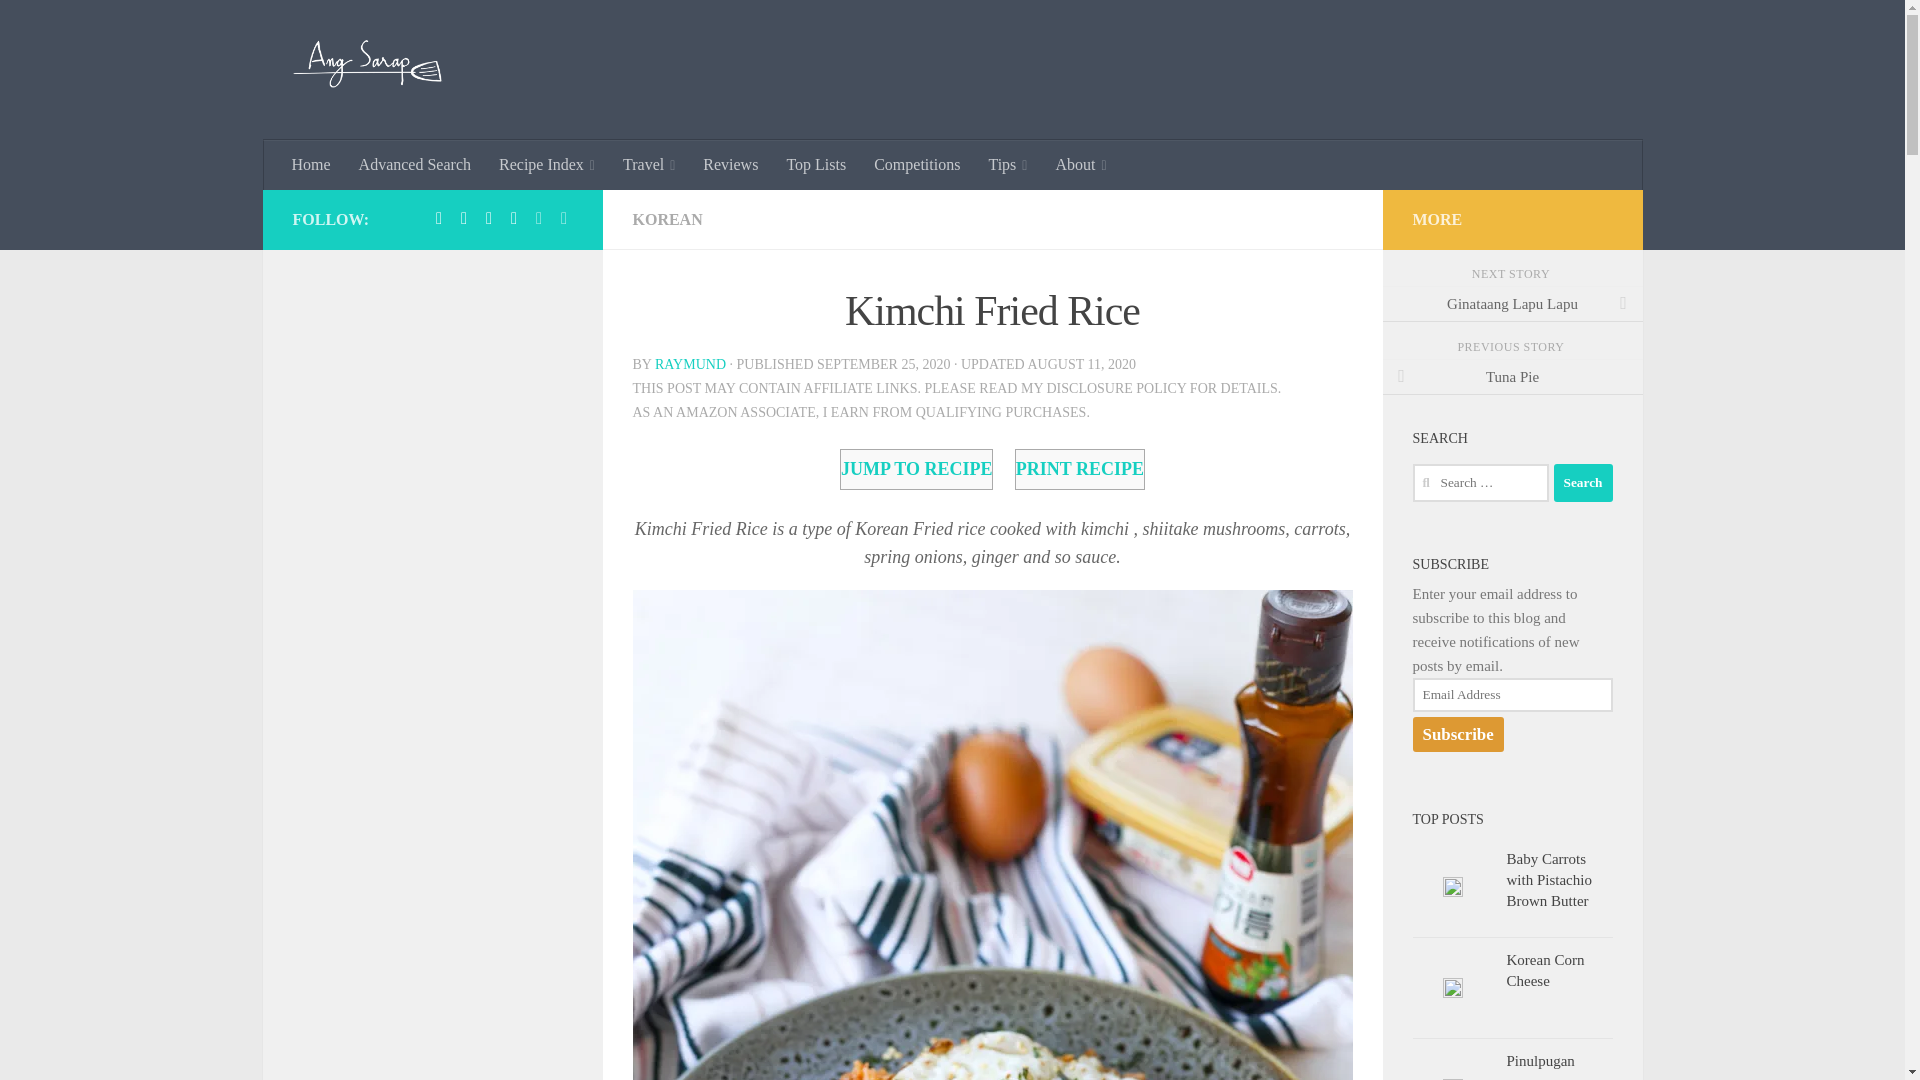 This screenshot has width=1920, height=1080. What do you see at coordinates (438, 218) in the screenshot?
I see `Facebook` at bounding box center [438, 218].